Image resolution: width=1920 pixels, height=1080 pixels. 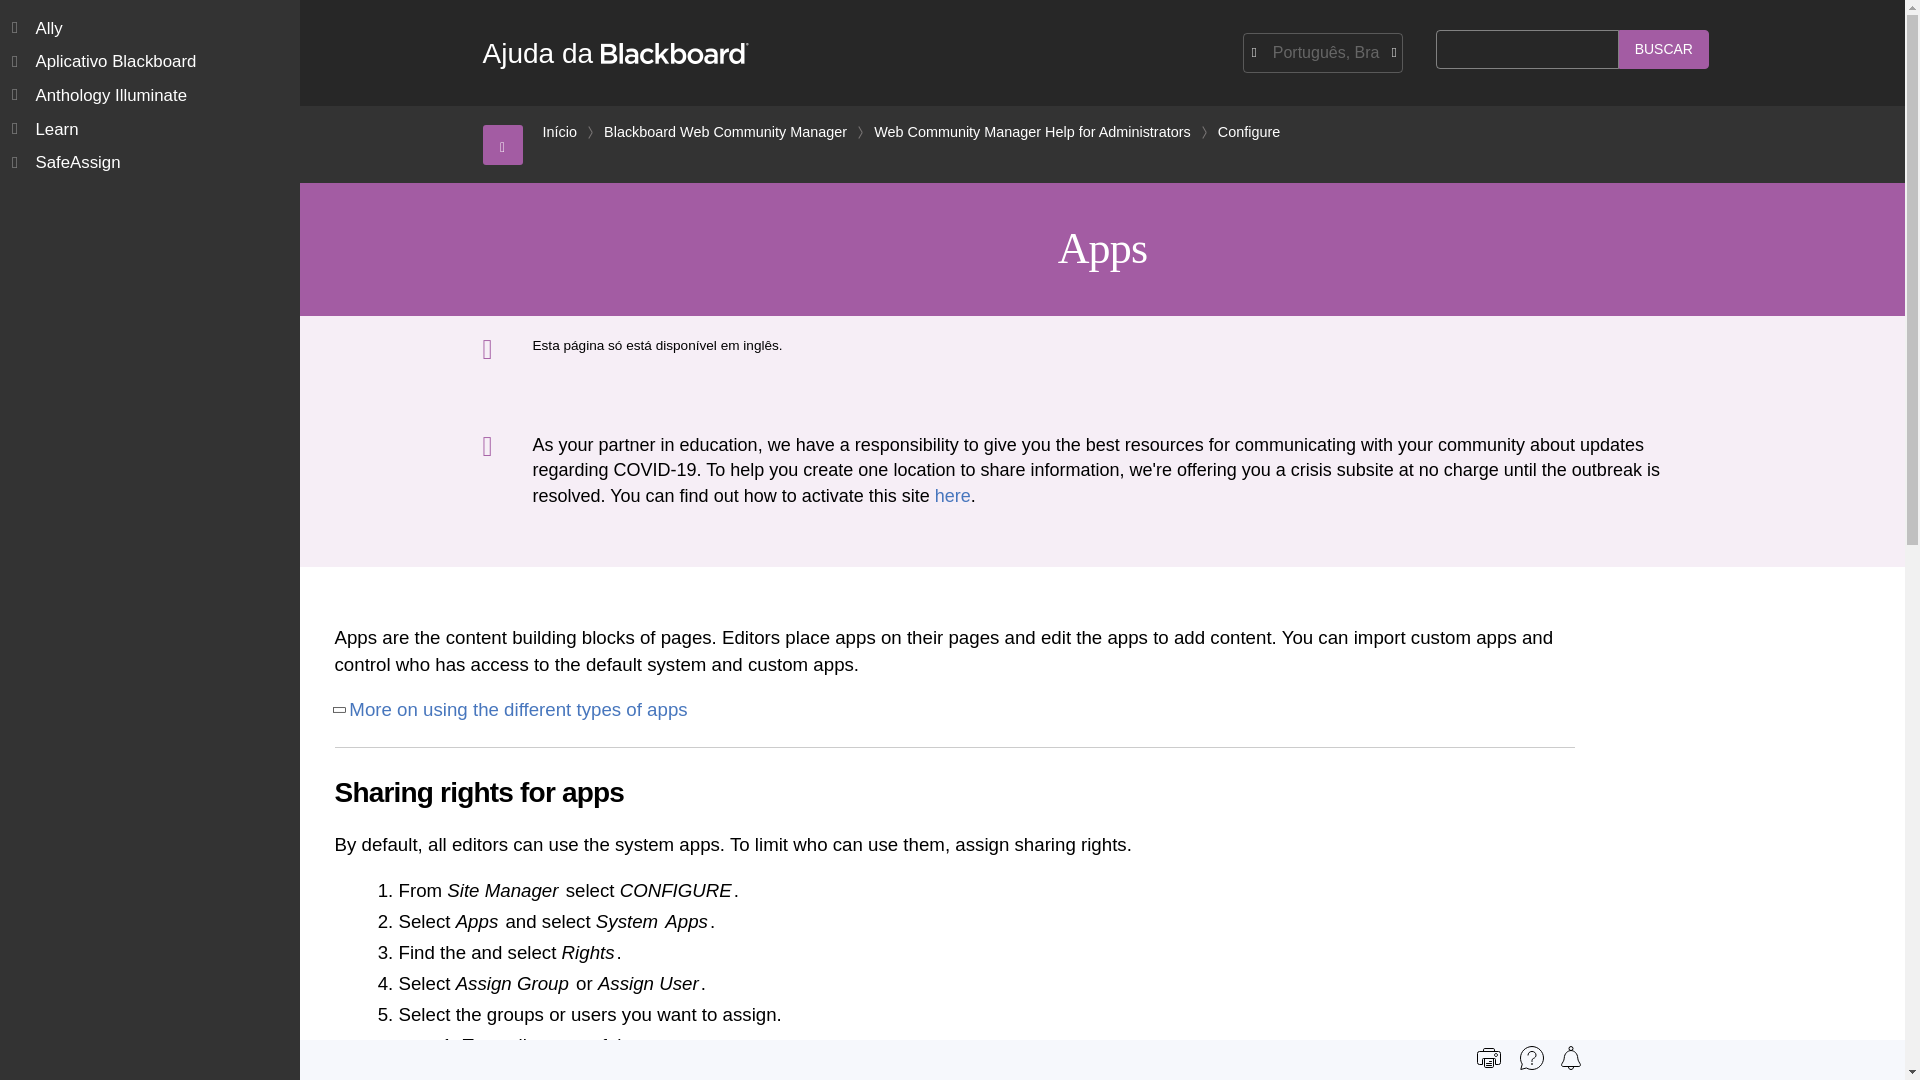 I want to click on Web Community Manager Help for Administrators, so click(x=1032, y=132).